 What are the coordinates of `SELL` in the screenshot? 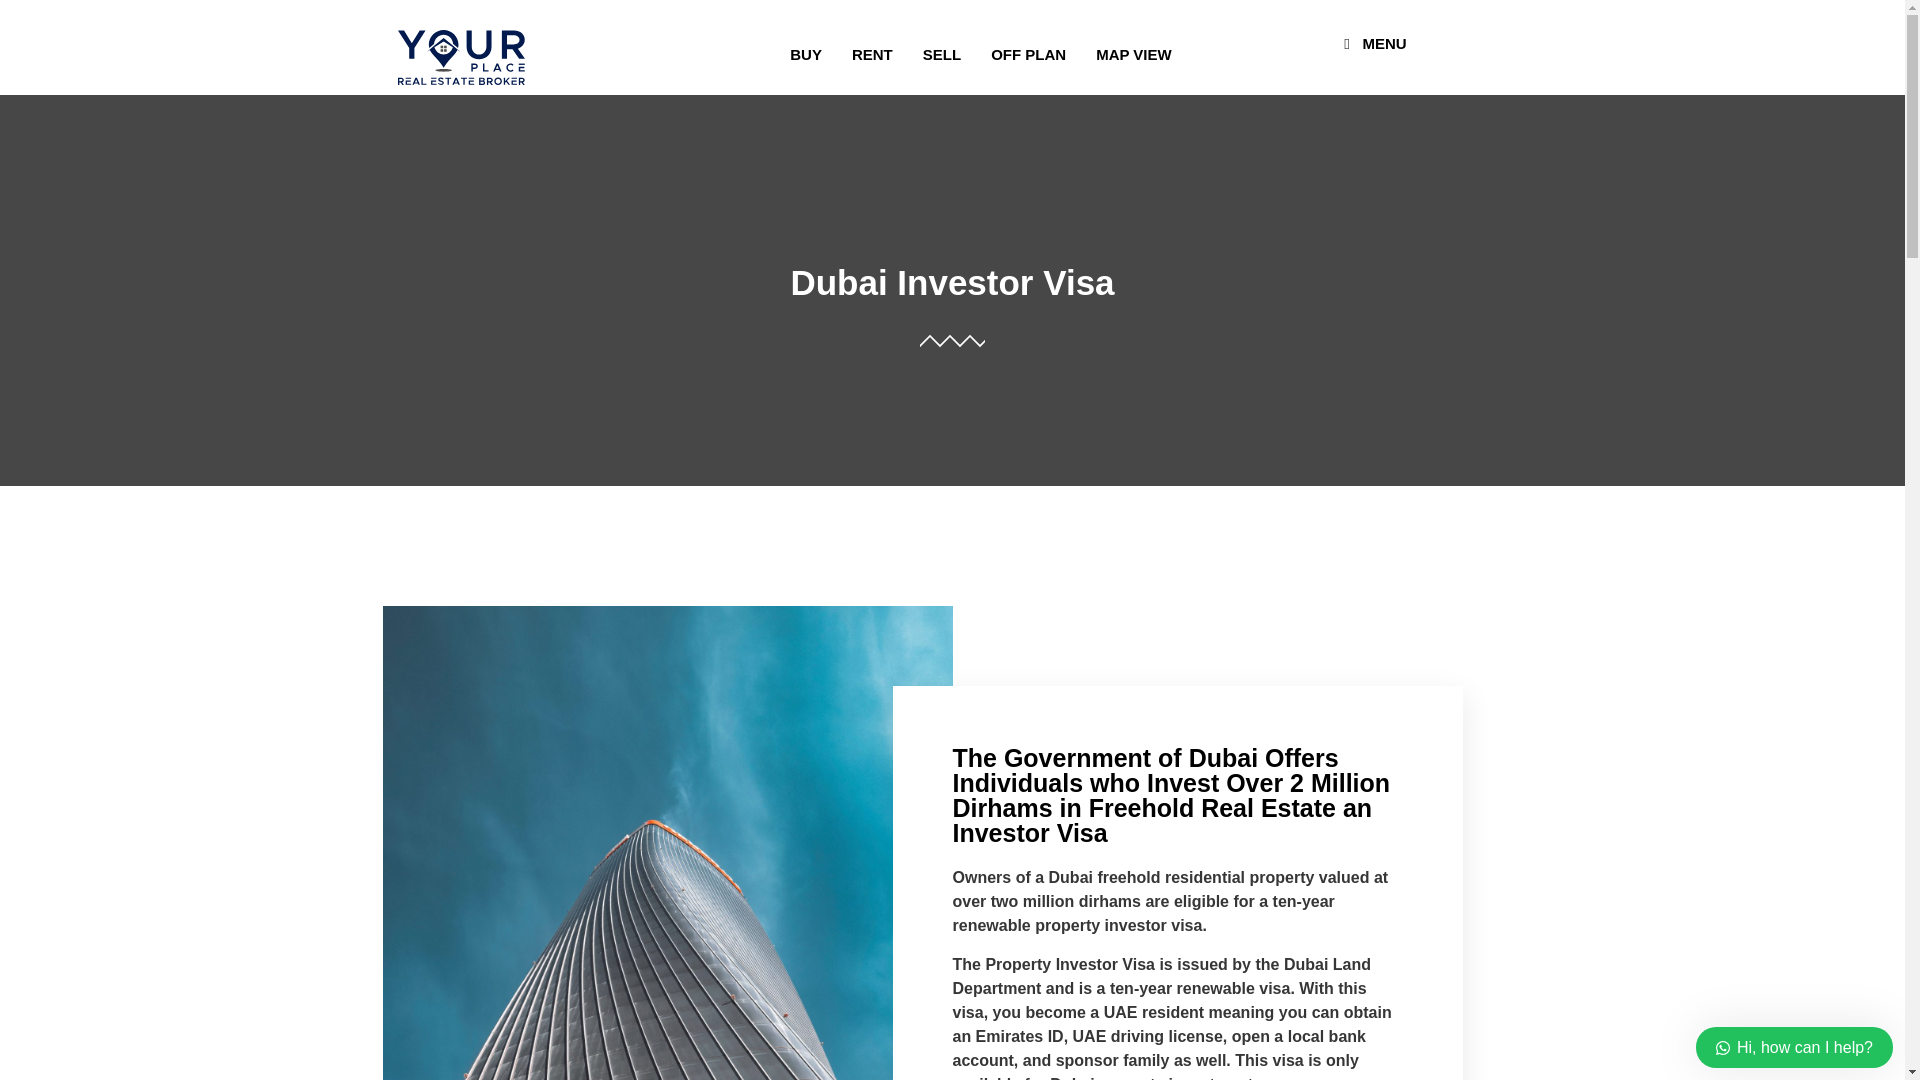 It's located at (942, 54).